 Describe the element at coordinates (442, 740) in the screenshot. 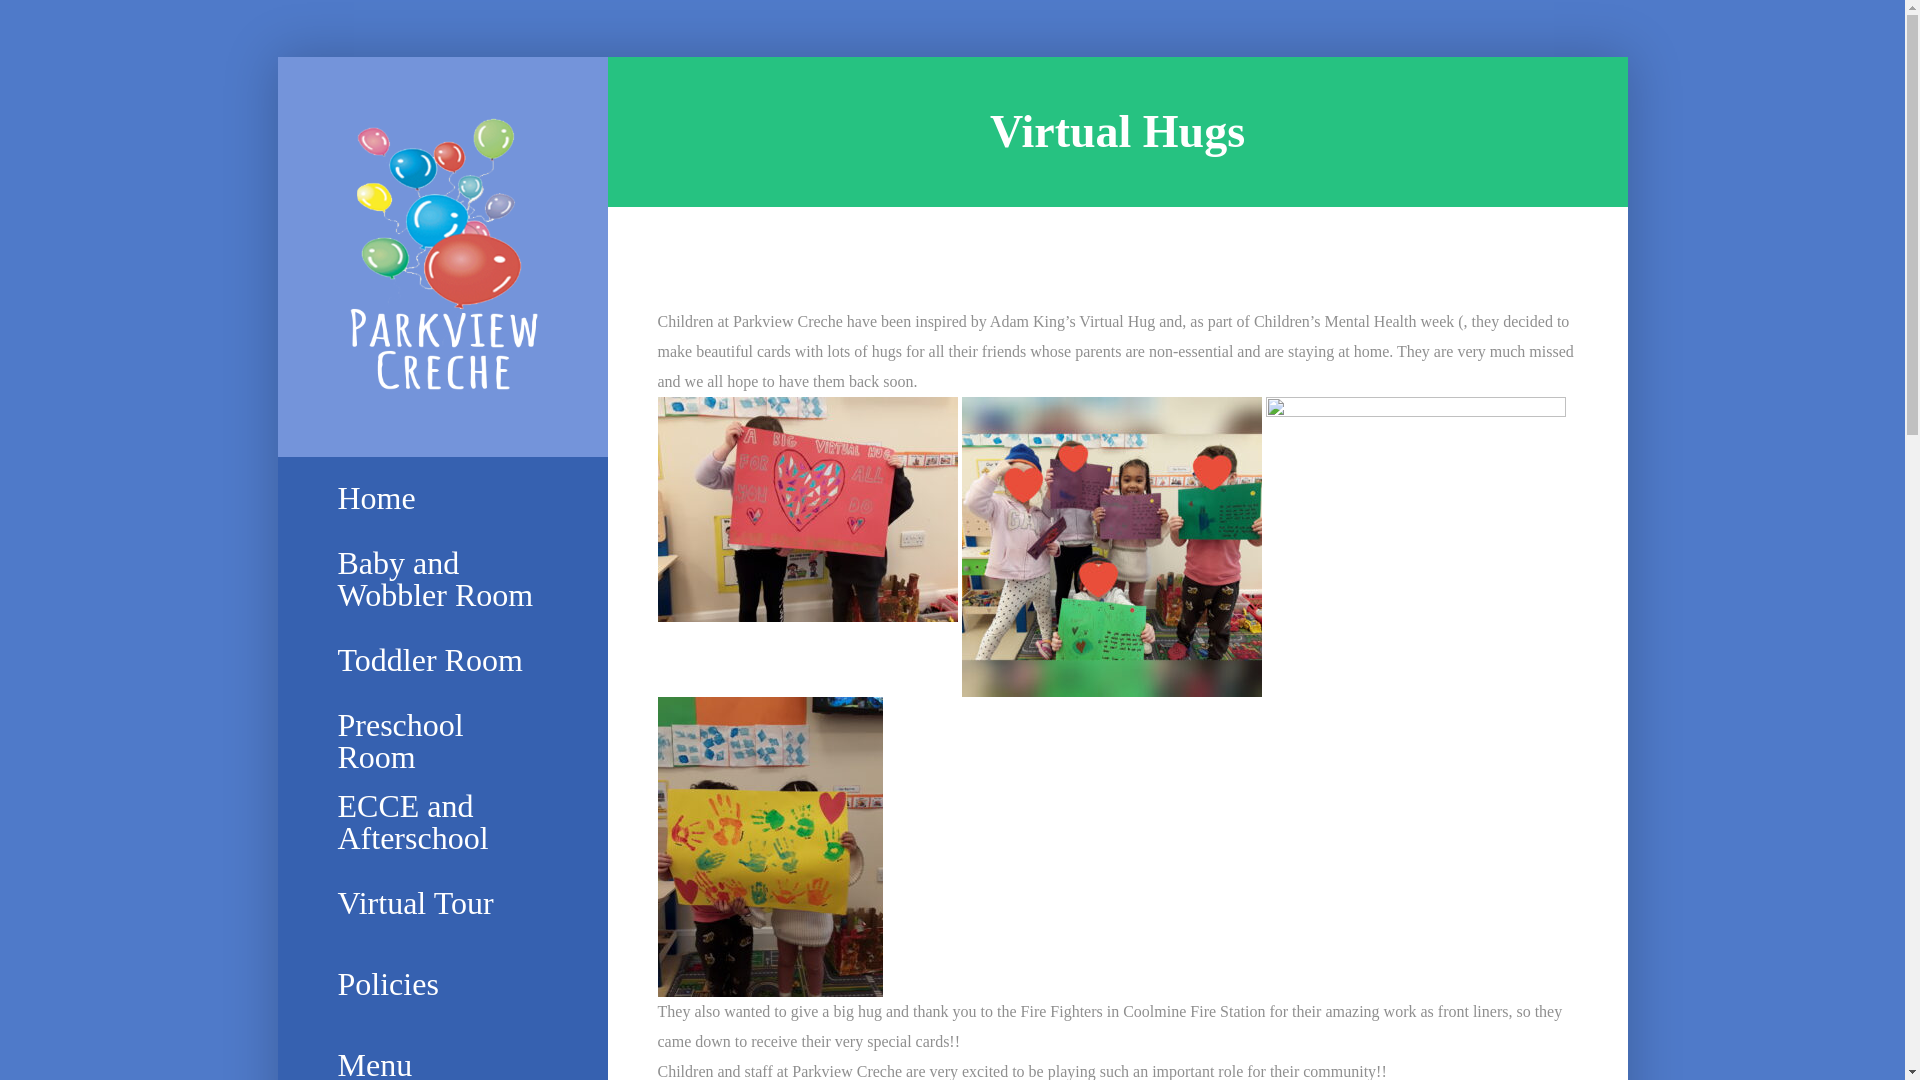

I see `Preschool Room` at that location.